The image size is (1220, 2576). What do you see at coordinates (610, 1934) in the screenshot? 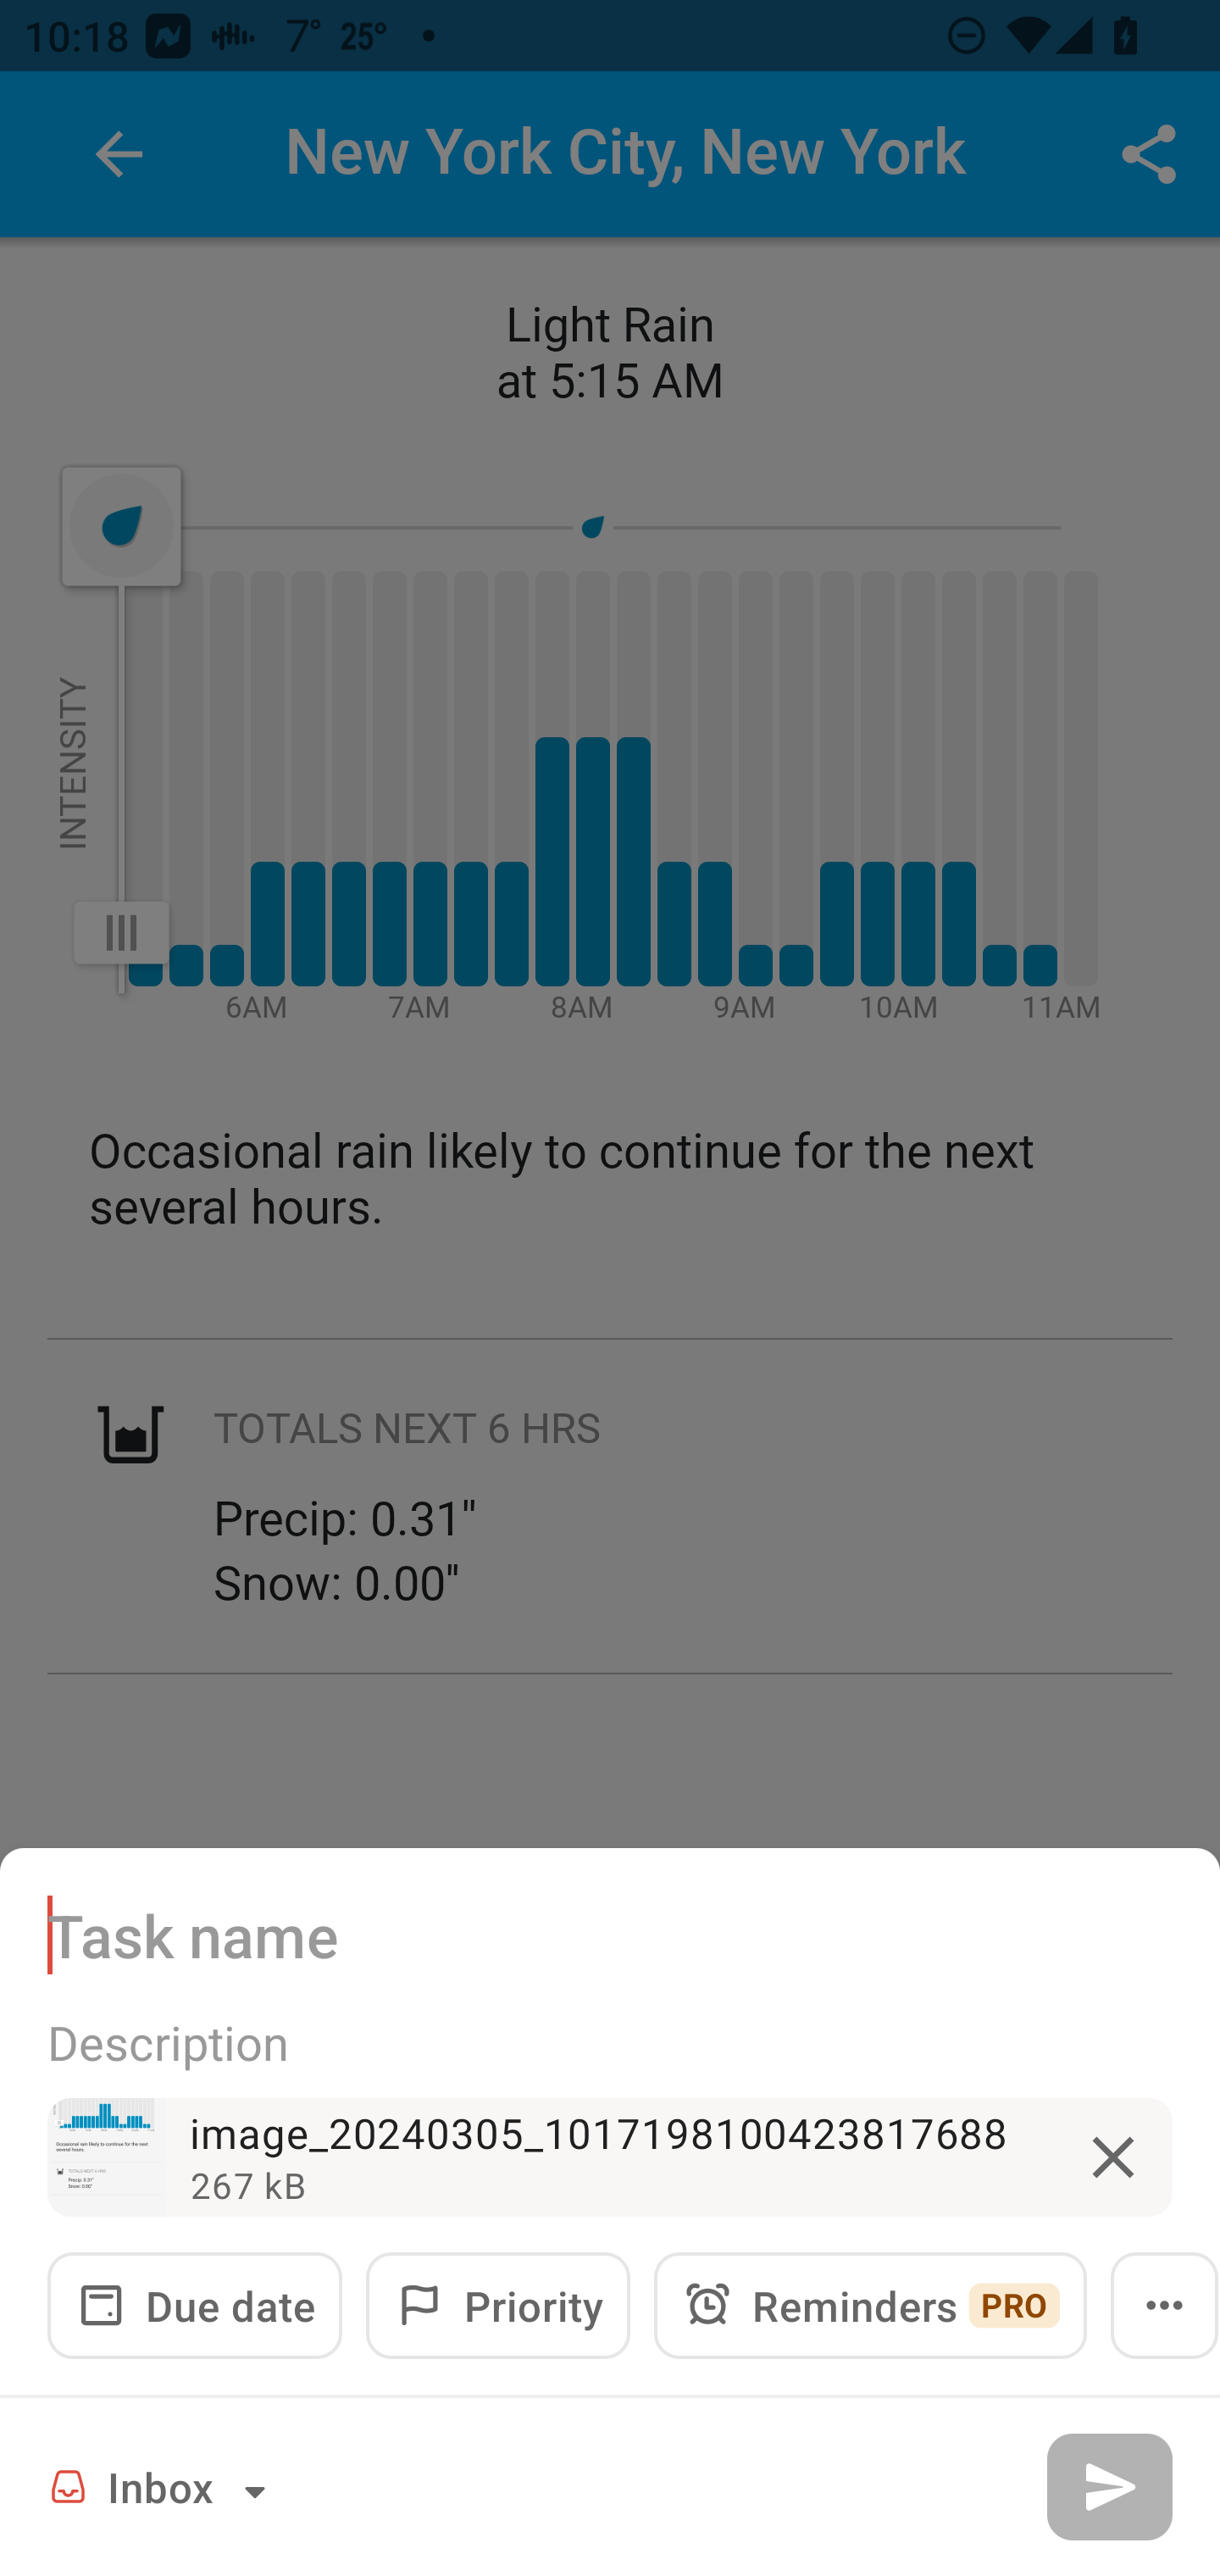
I see `Task name` at bounding box center [610, 1934].